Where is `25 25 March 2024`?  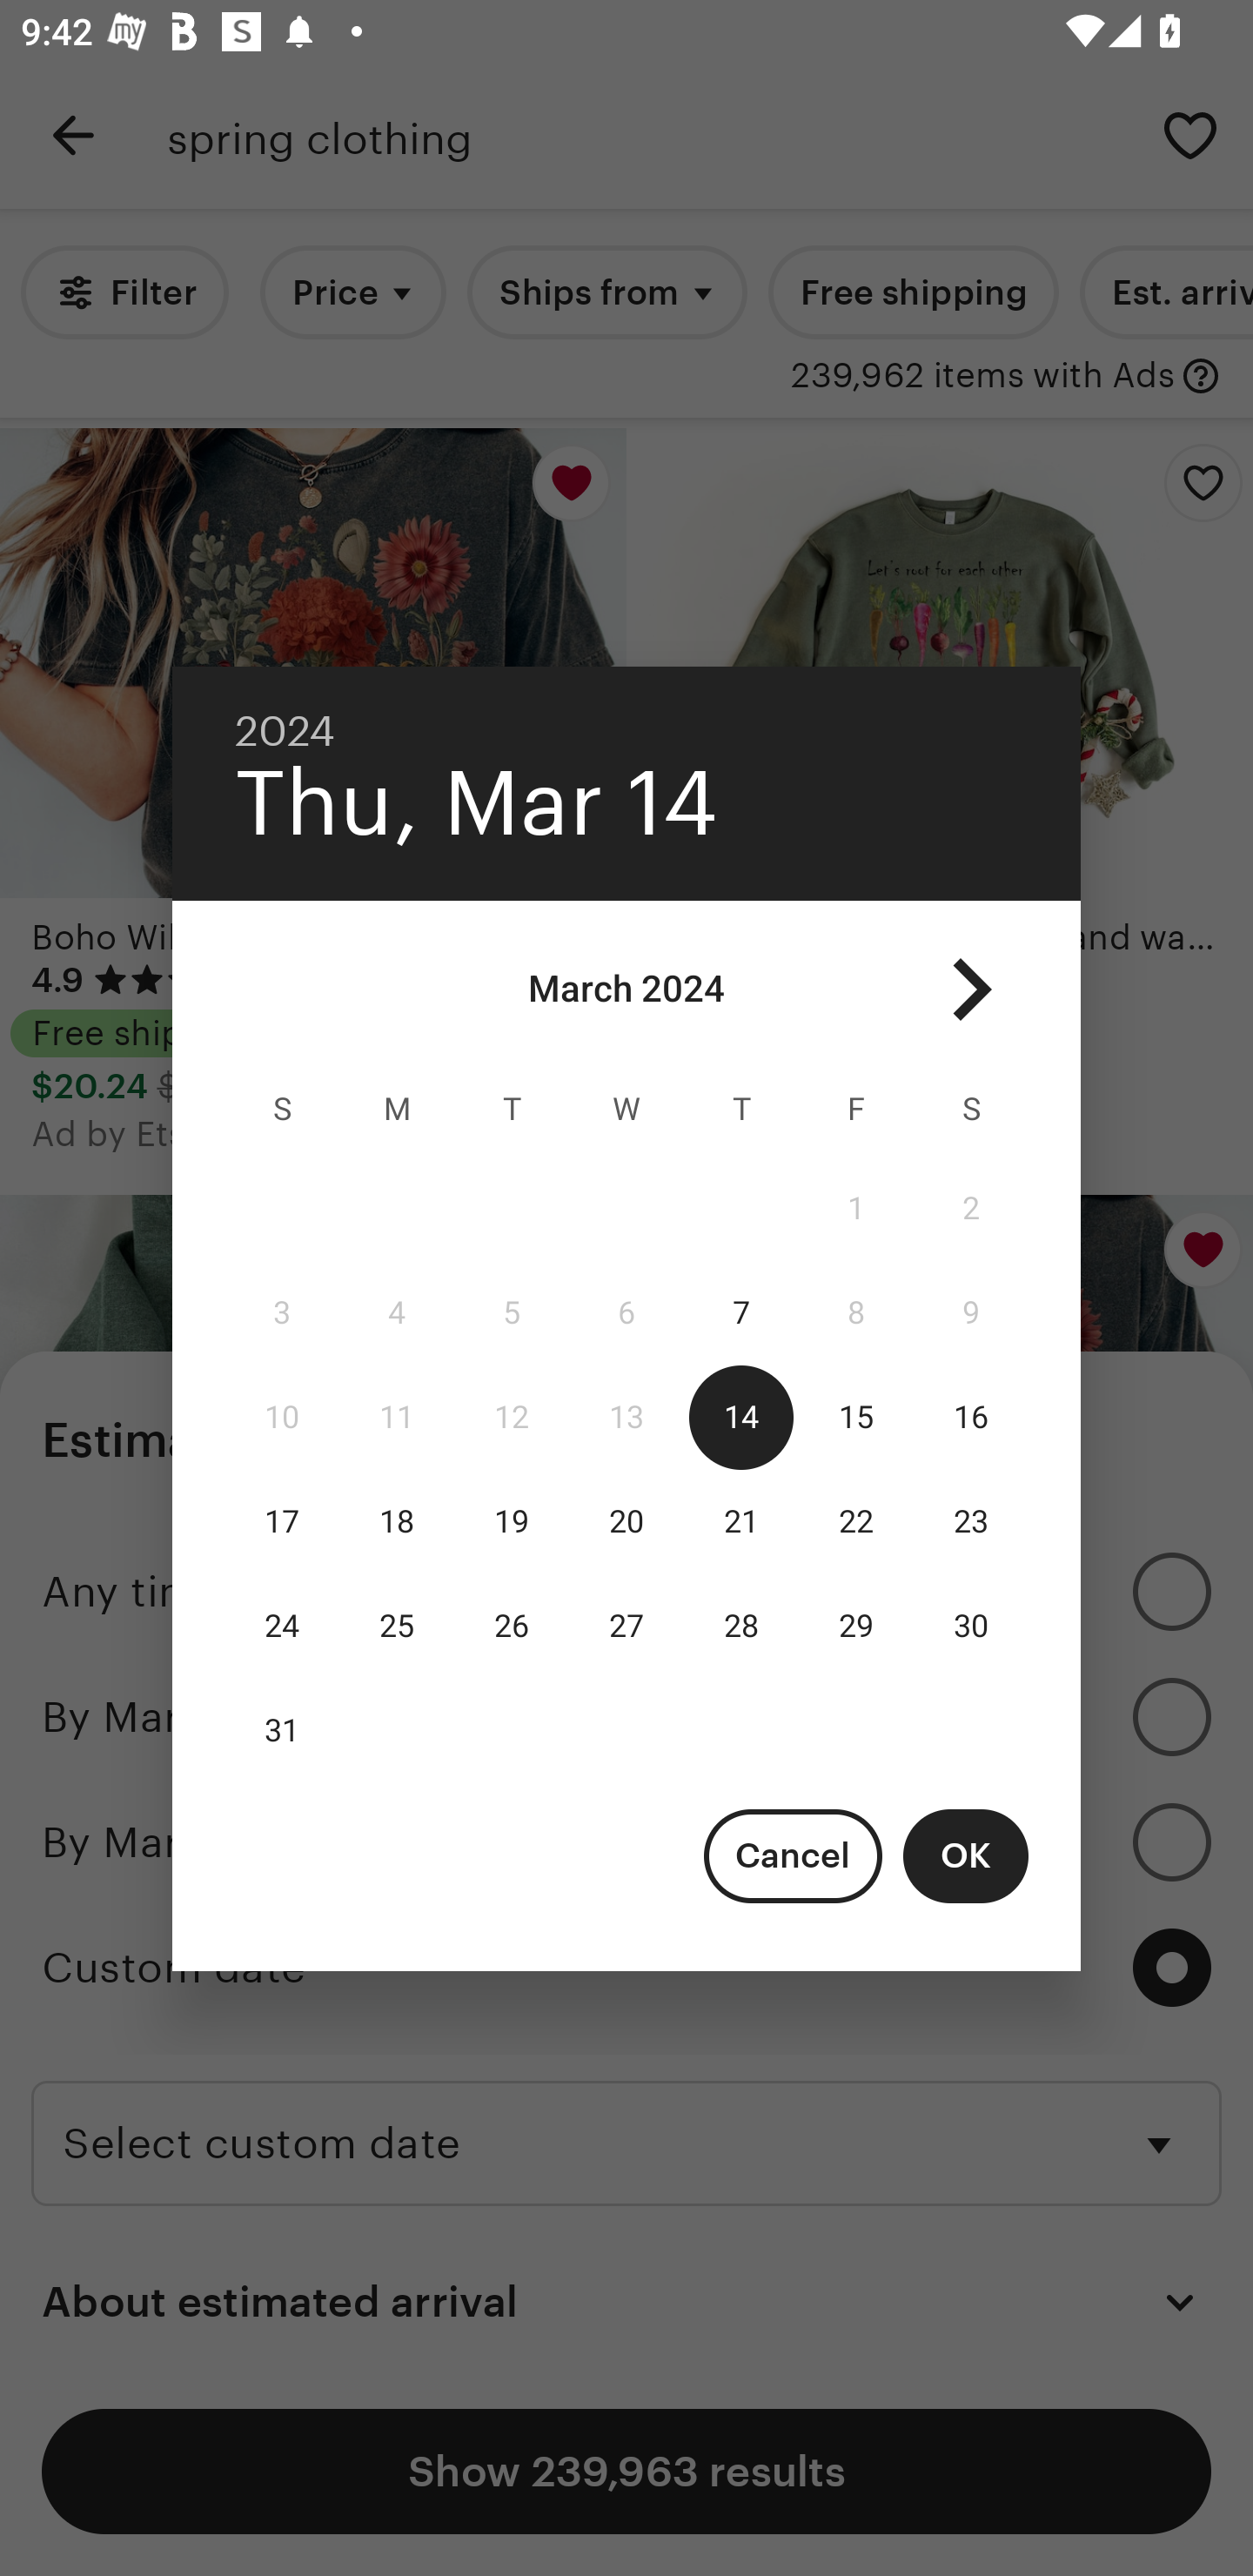 25 25 March 2024 is located at coordinates (397, 1626).